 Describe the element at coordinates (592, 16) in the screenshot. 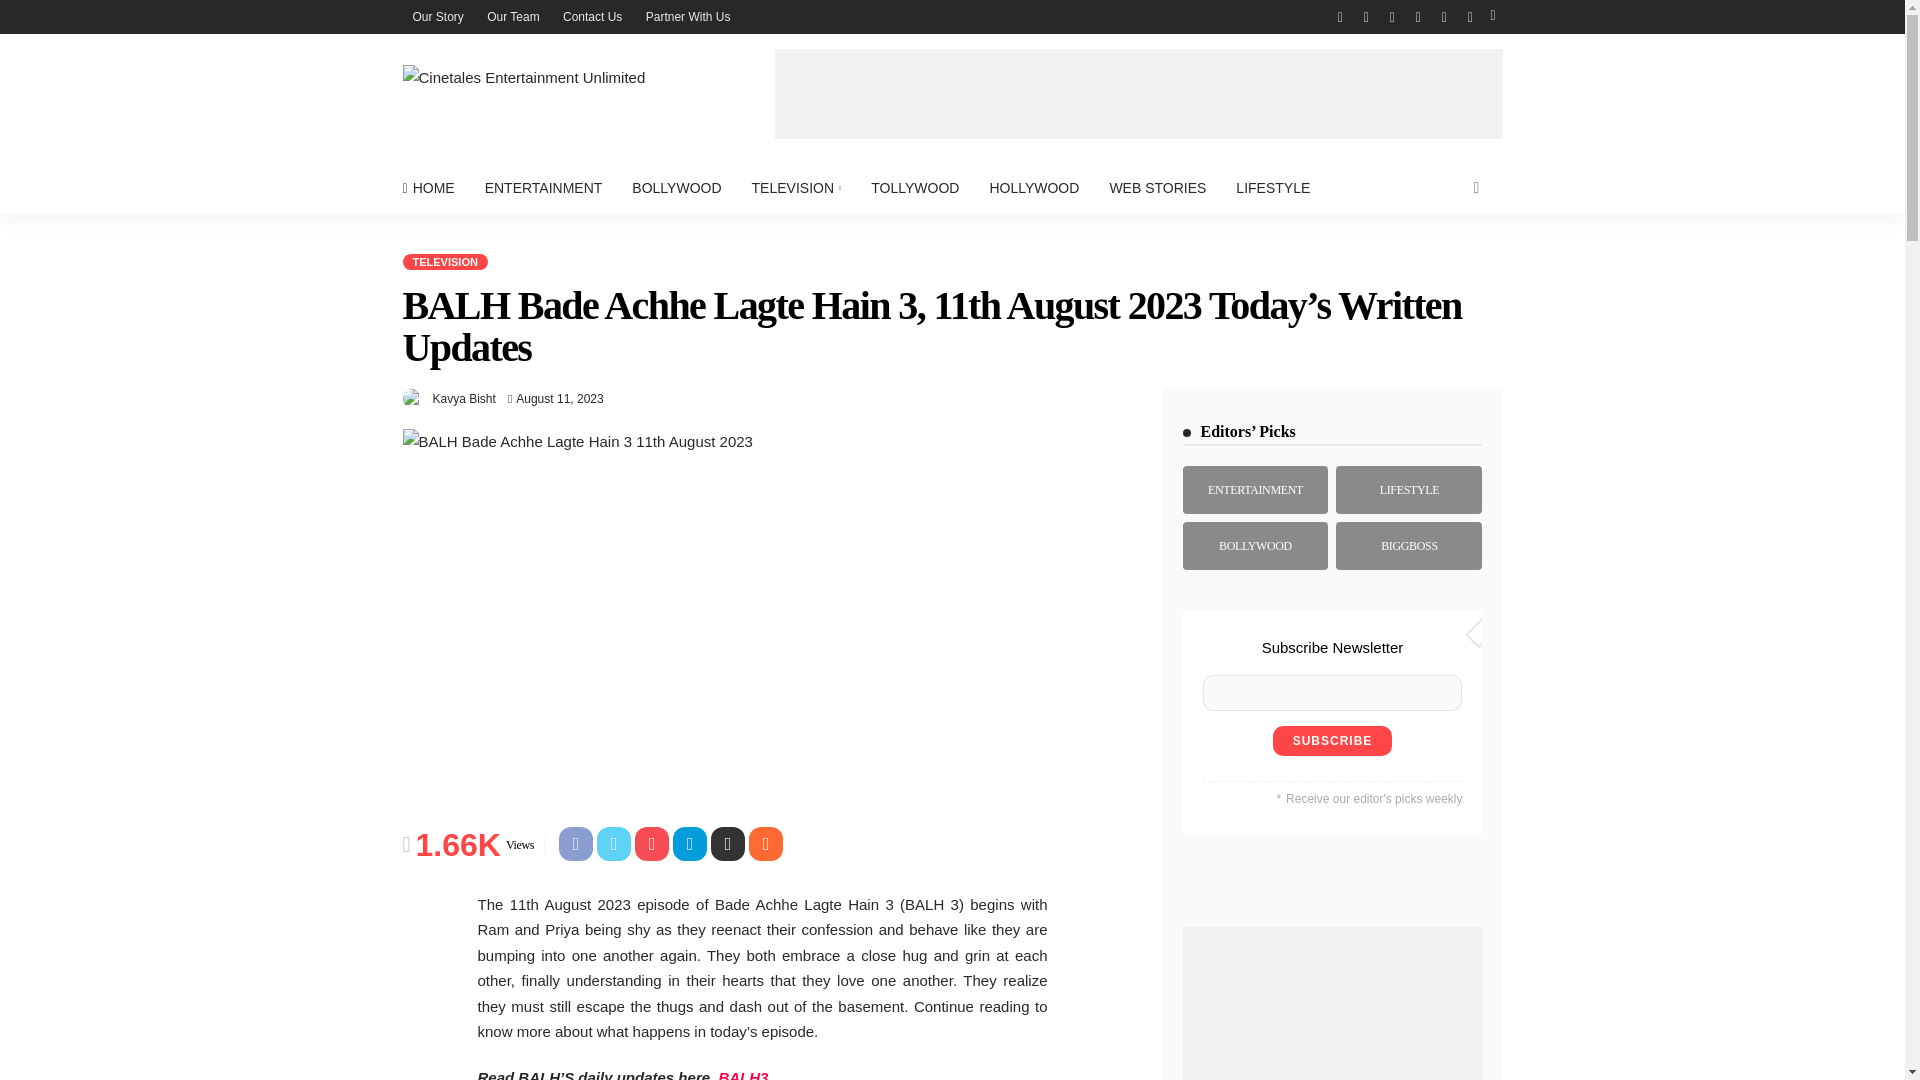

I see `Contact Us` at that location.